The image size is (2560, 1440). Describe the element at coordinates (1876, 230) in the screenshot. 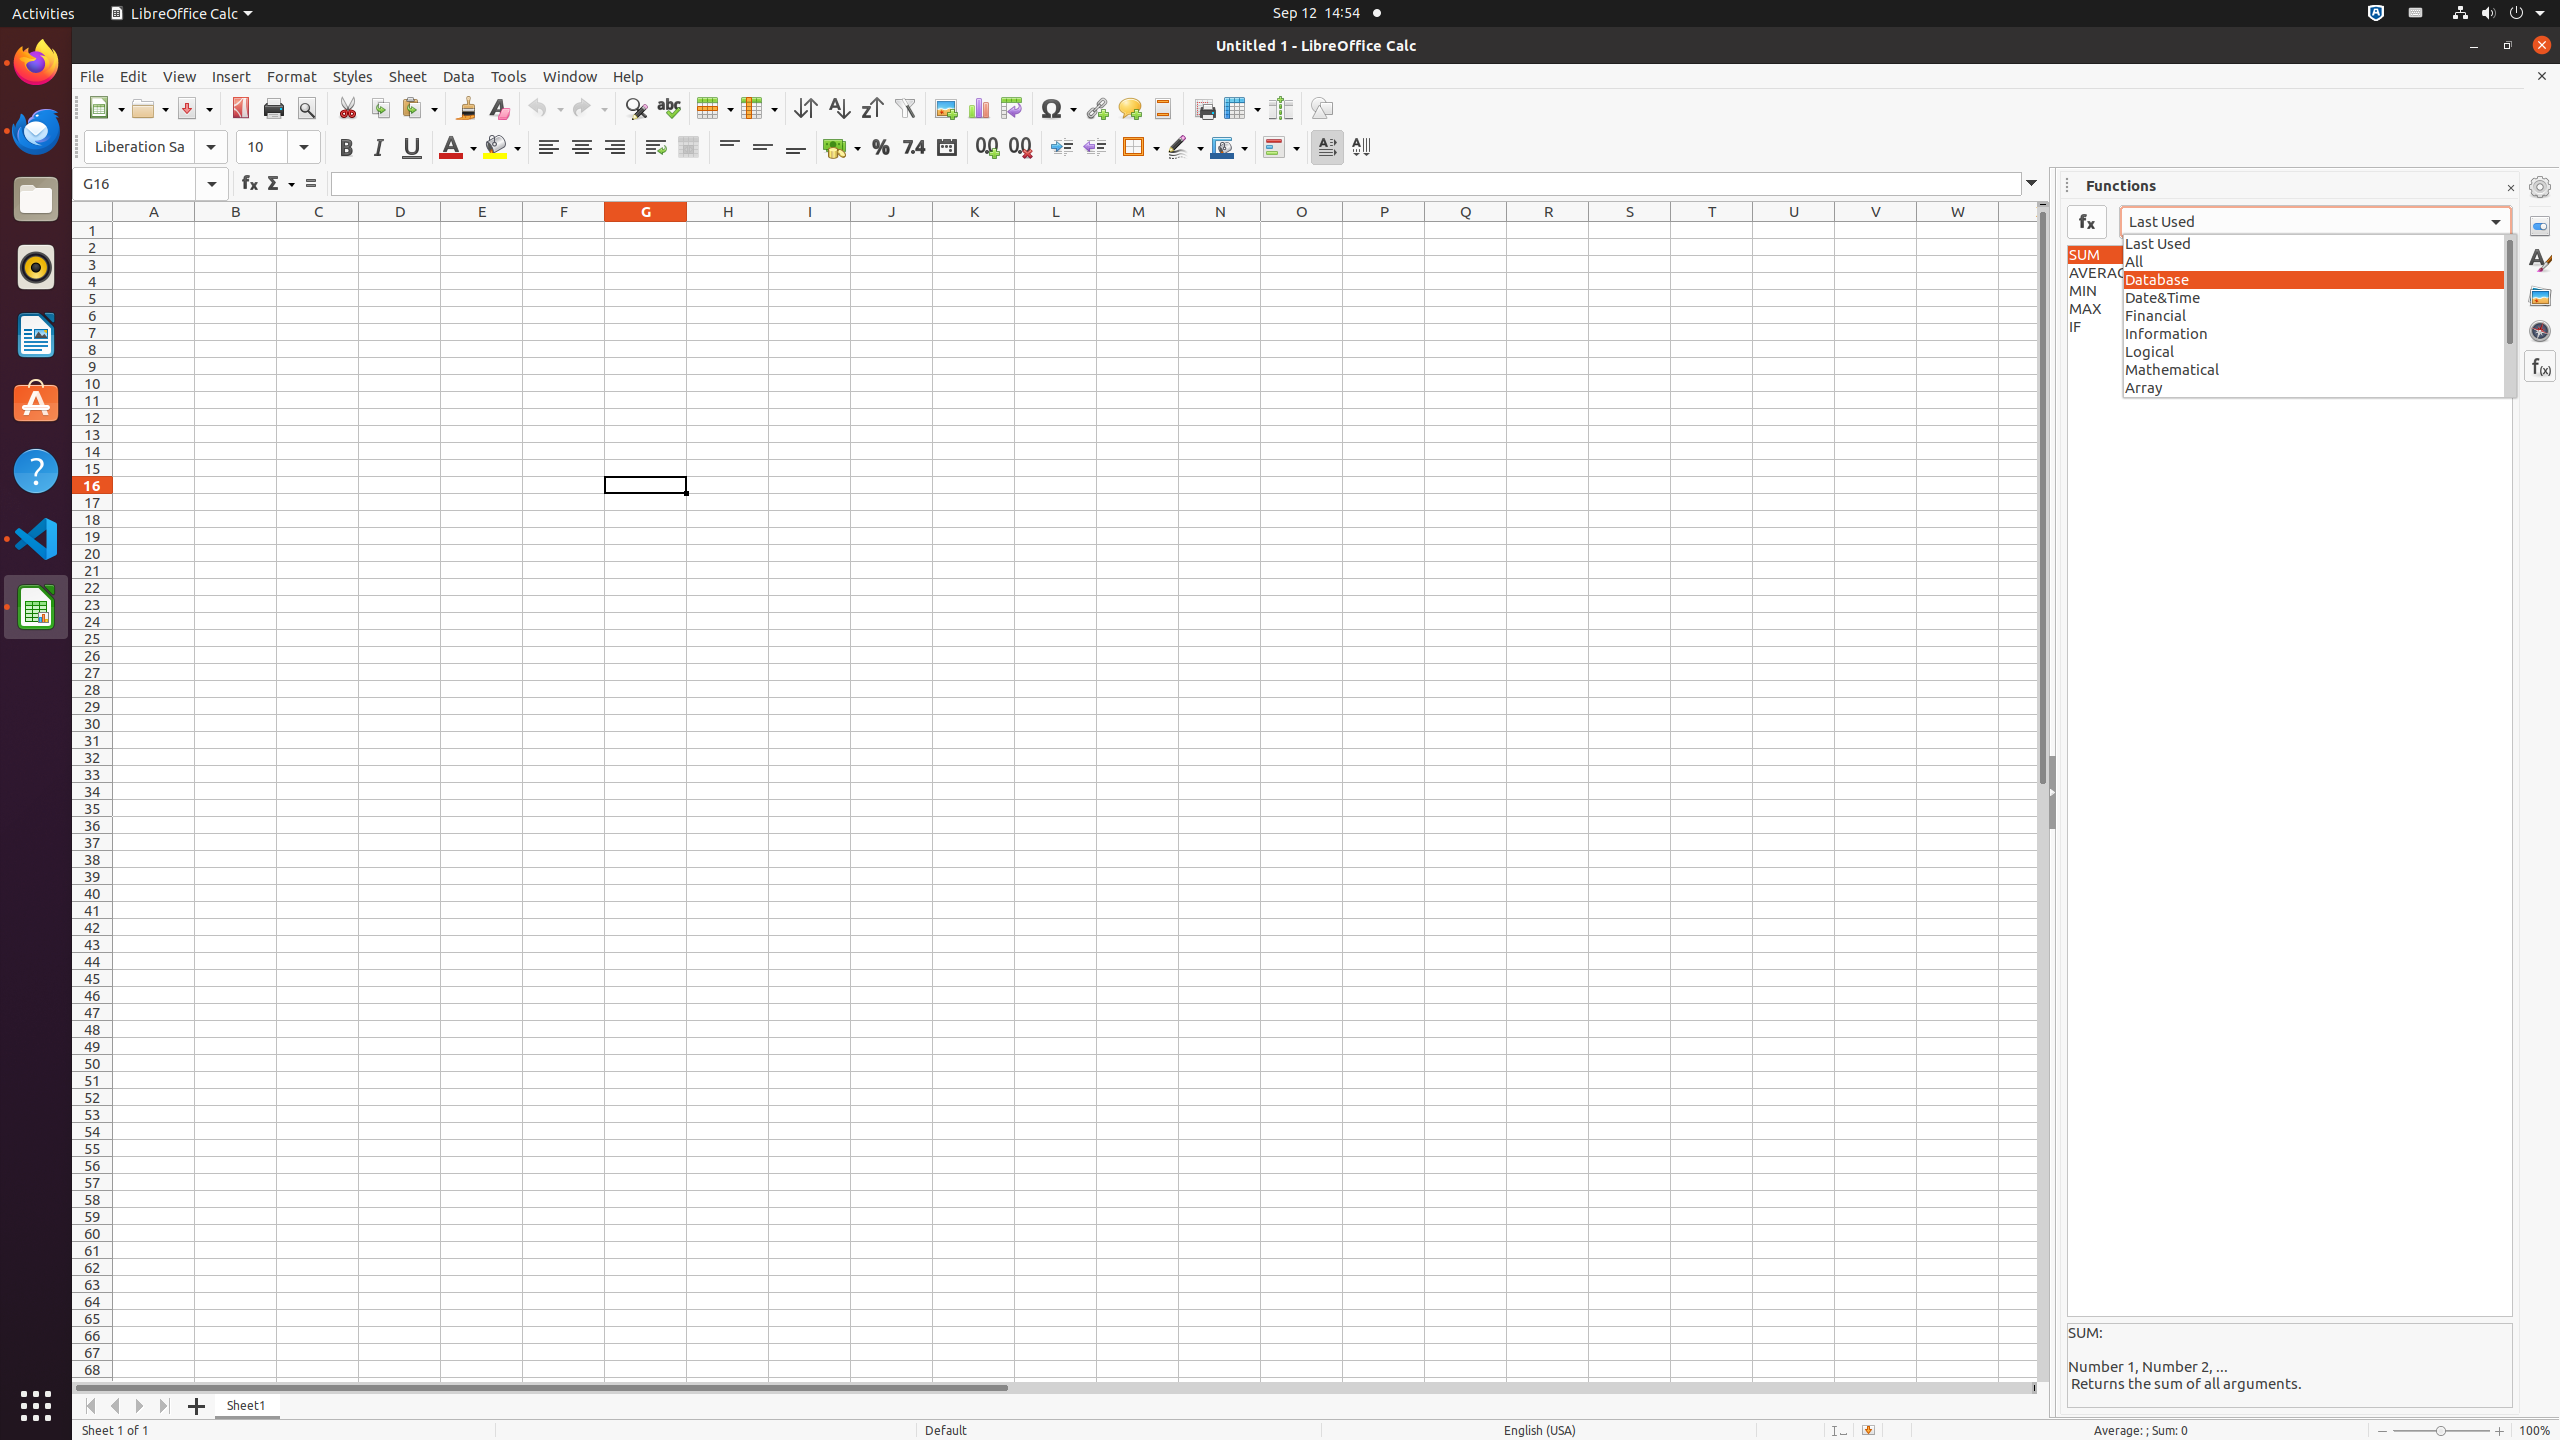

I see `V1` at that location.